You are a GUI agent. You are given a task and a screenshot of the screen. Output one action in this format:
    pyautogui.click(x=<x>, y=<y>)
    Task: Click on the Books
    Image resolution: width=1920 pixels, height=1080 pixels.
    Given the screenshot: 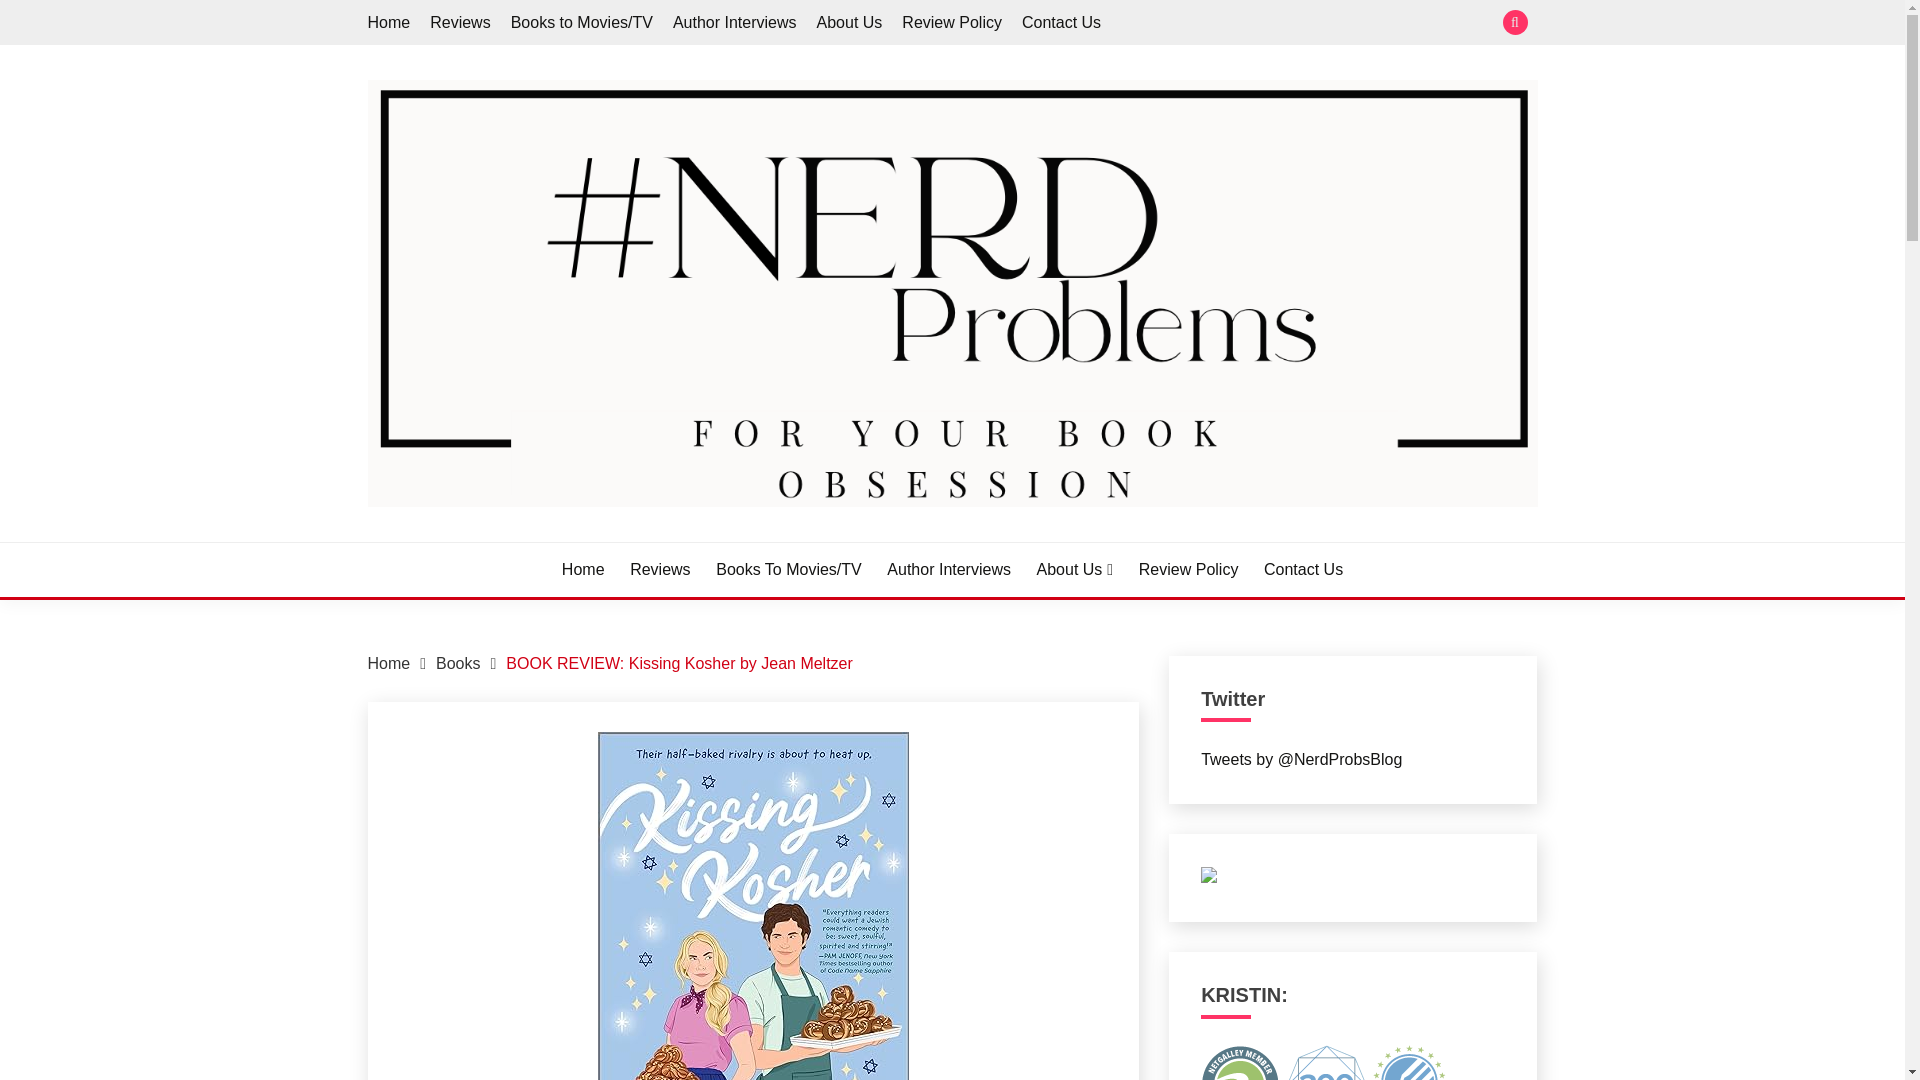 What is the action you would take?
    pyautogui.click(x=458, y=662)
    